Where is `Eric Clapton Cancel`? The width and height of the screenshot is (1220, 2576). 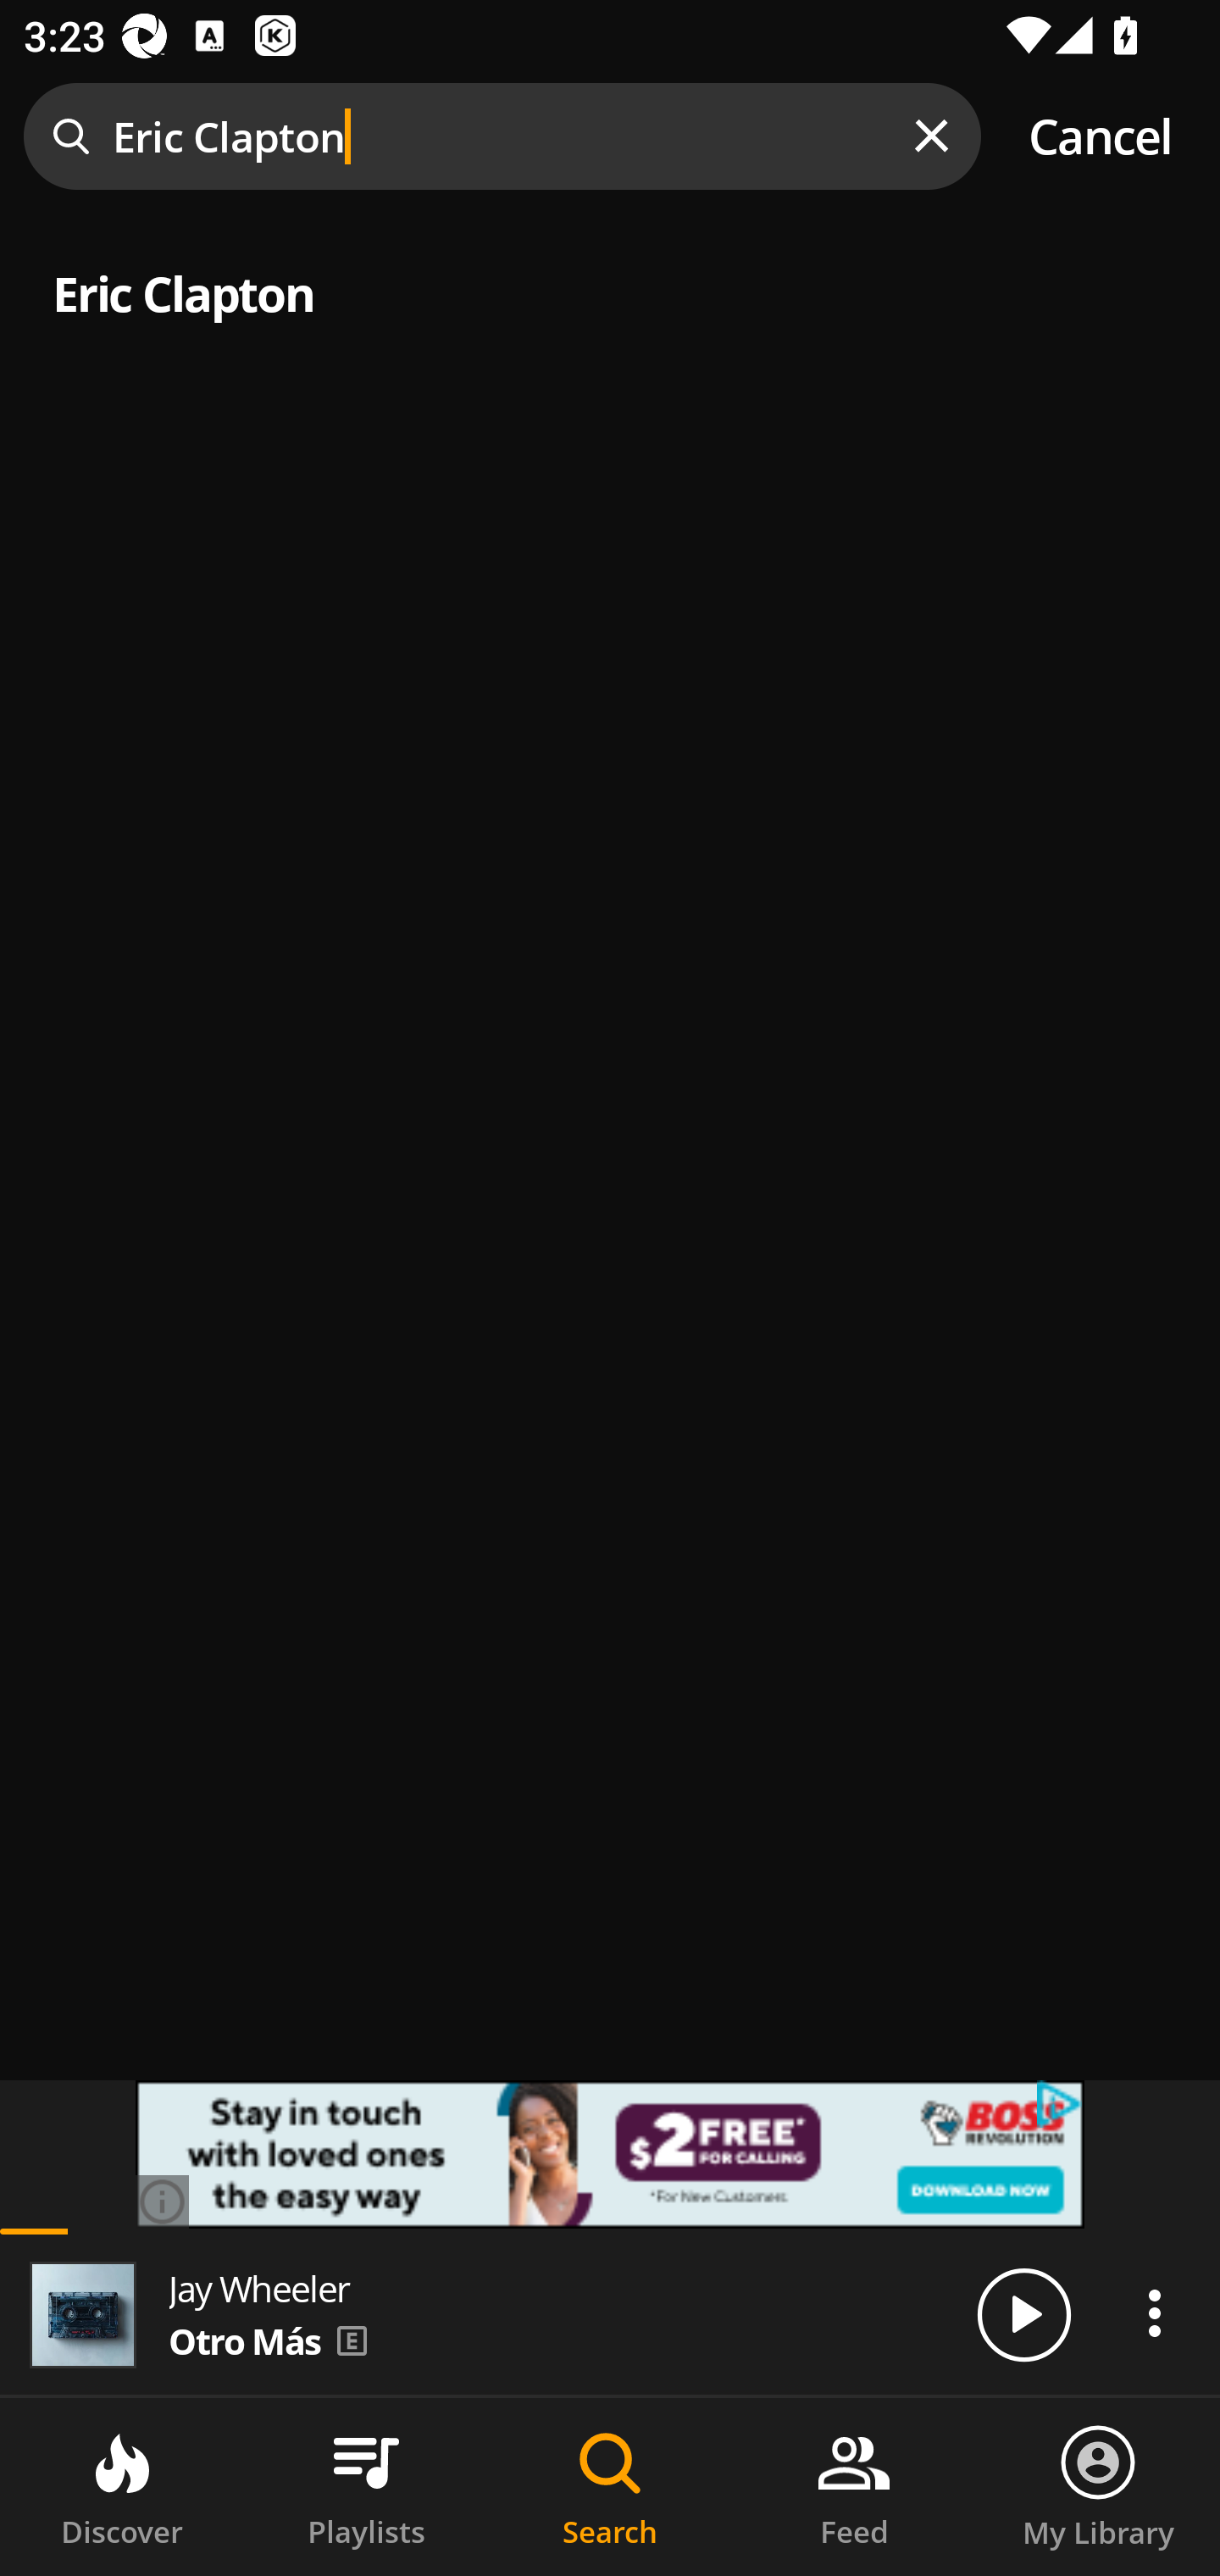
Eric Clapton Cancel is located at coordinates (610, 136).